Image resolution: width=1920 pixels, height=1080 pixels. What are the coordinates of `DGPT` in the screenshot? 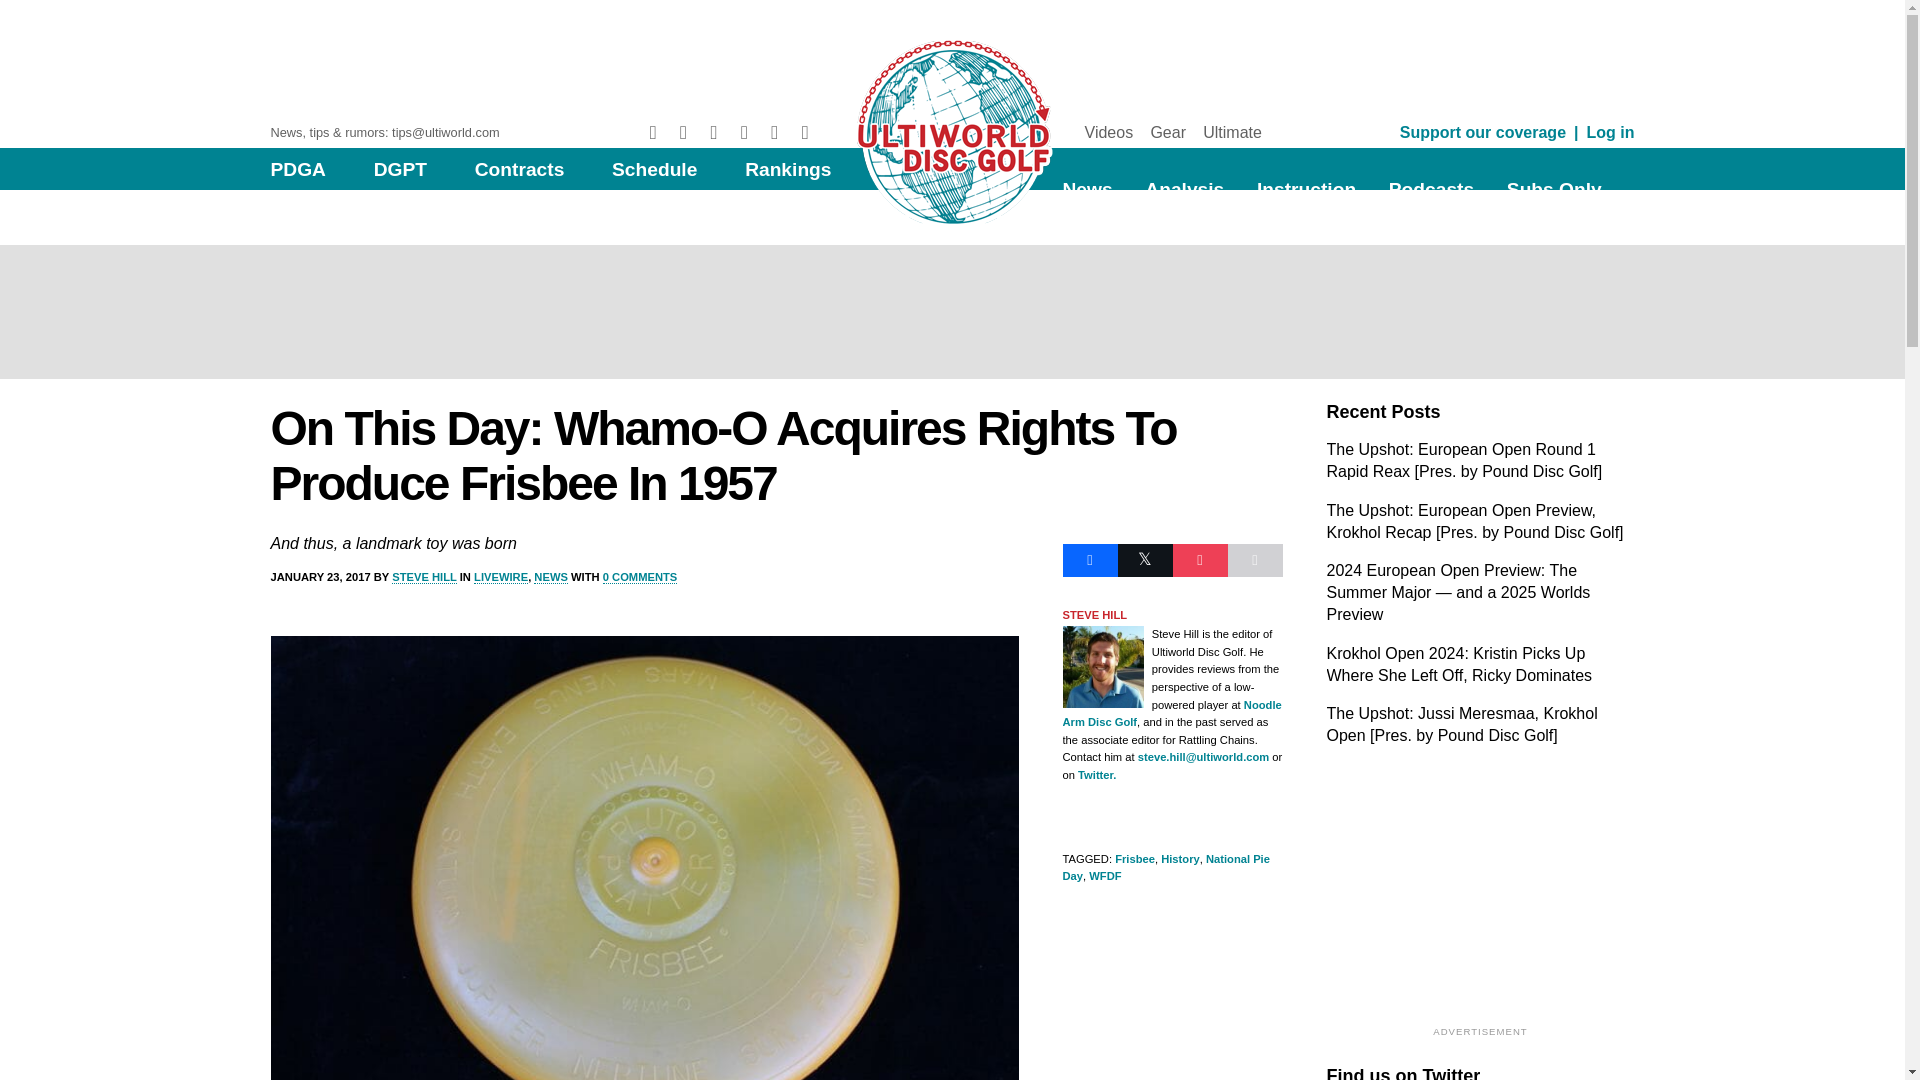 It's located at (400, 169).